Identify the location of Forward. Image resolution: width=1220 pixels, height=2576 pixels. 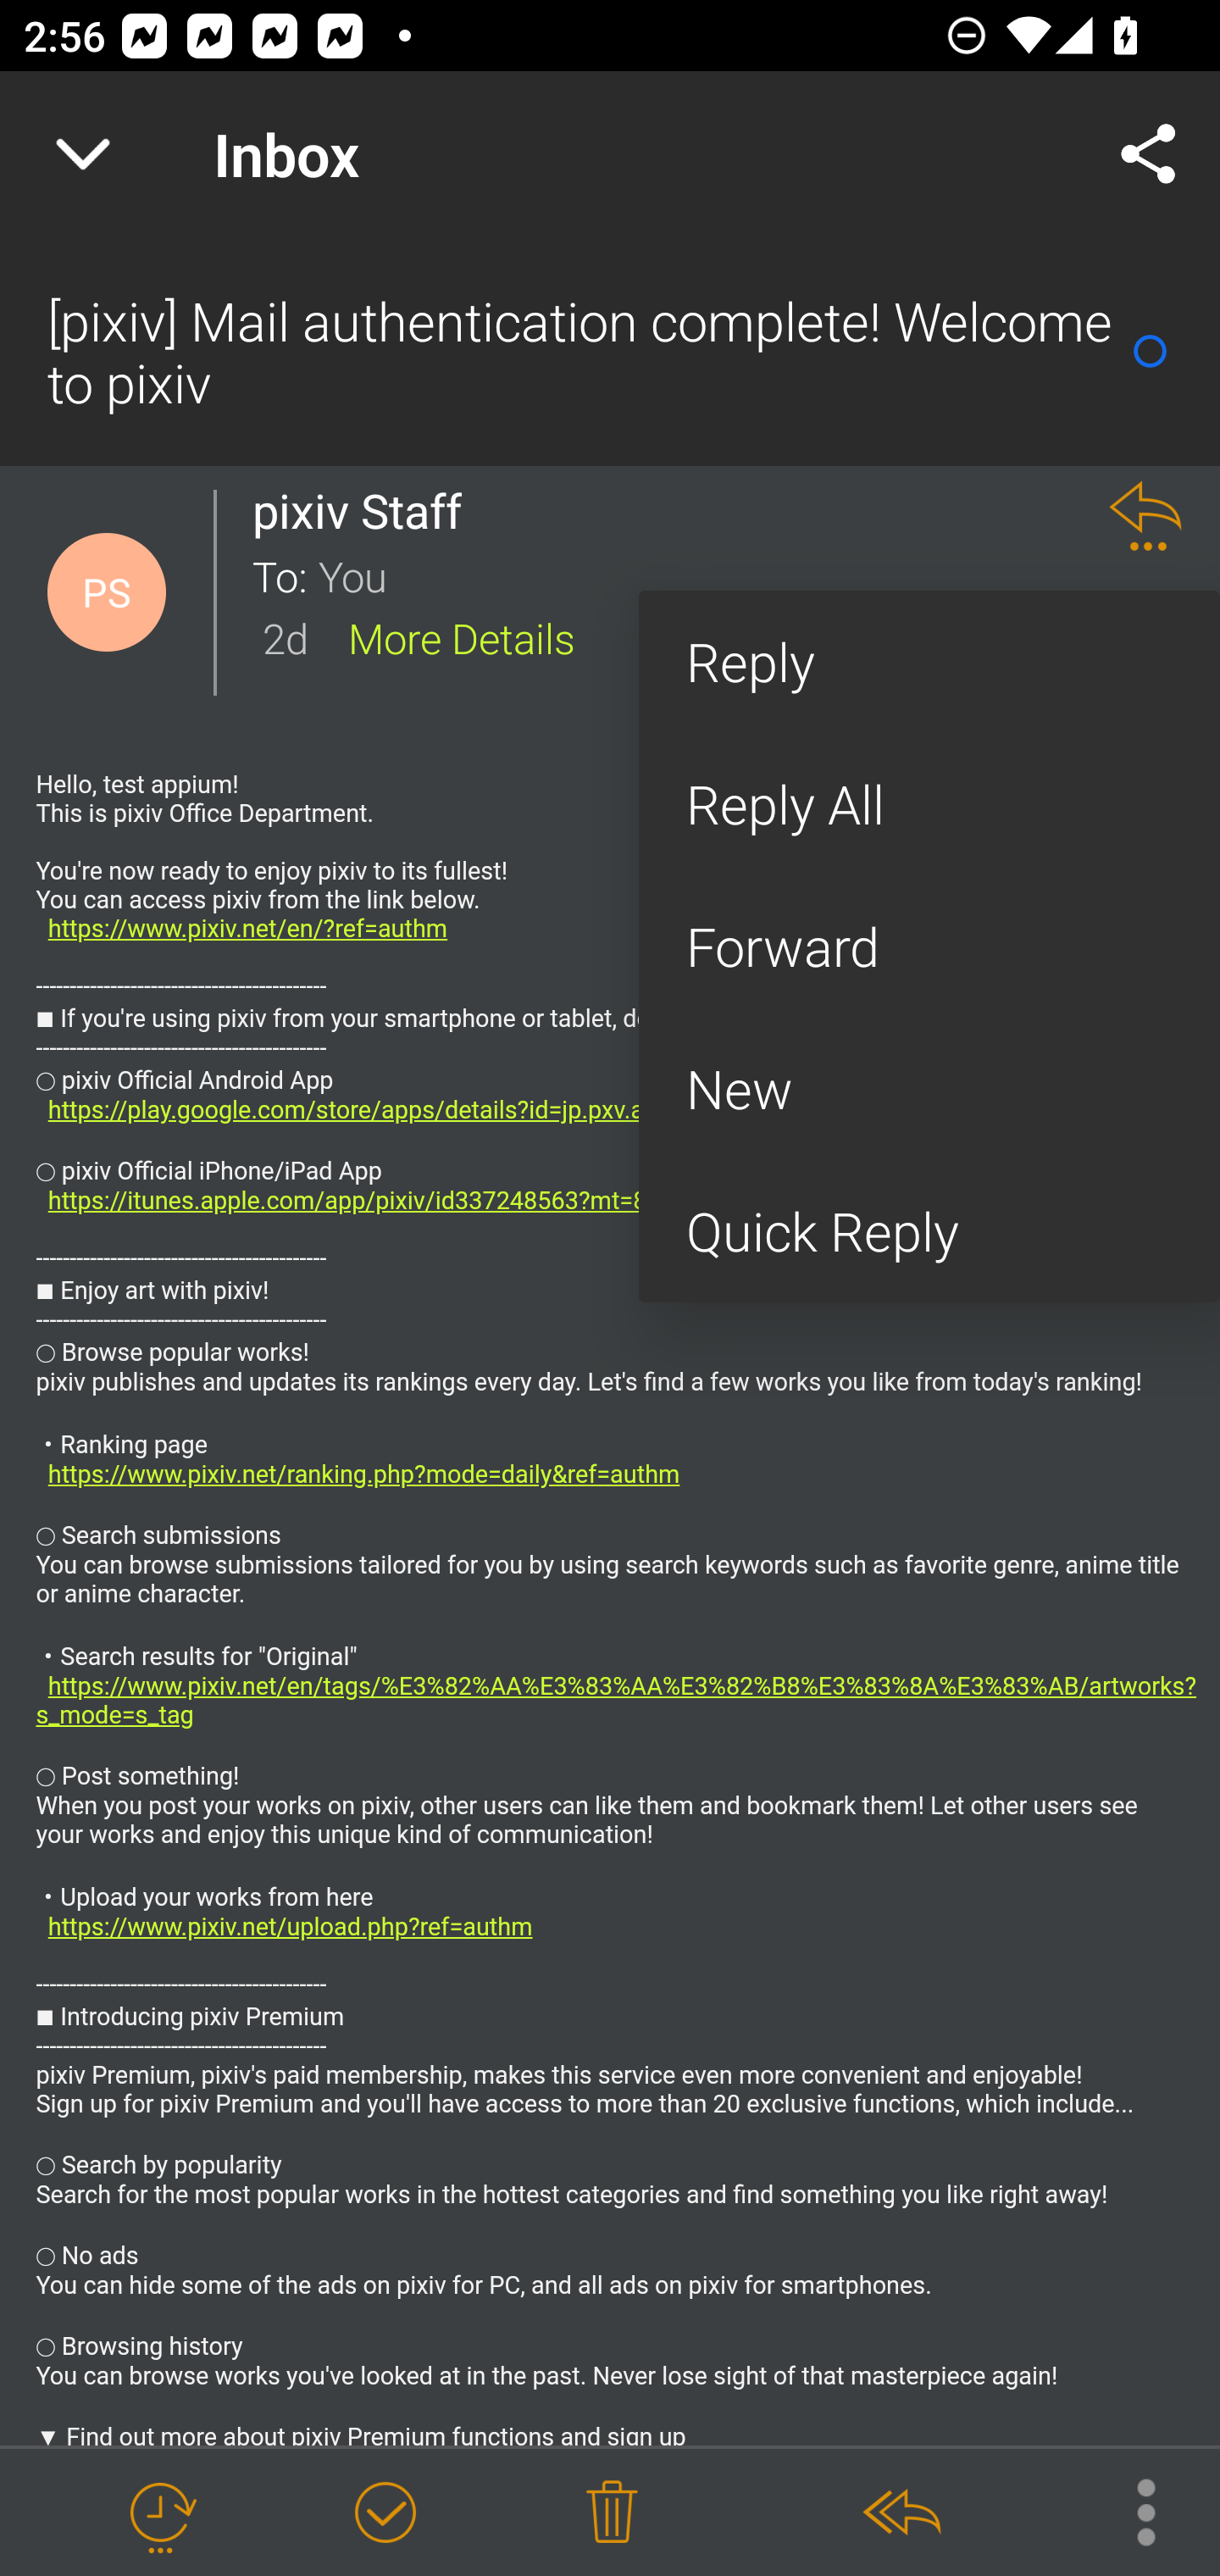
(929, 946).